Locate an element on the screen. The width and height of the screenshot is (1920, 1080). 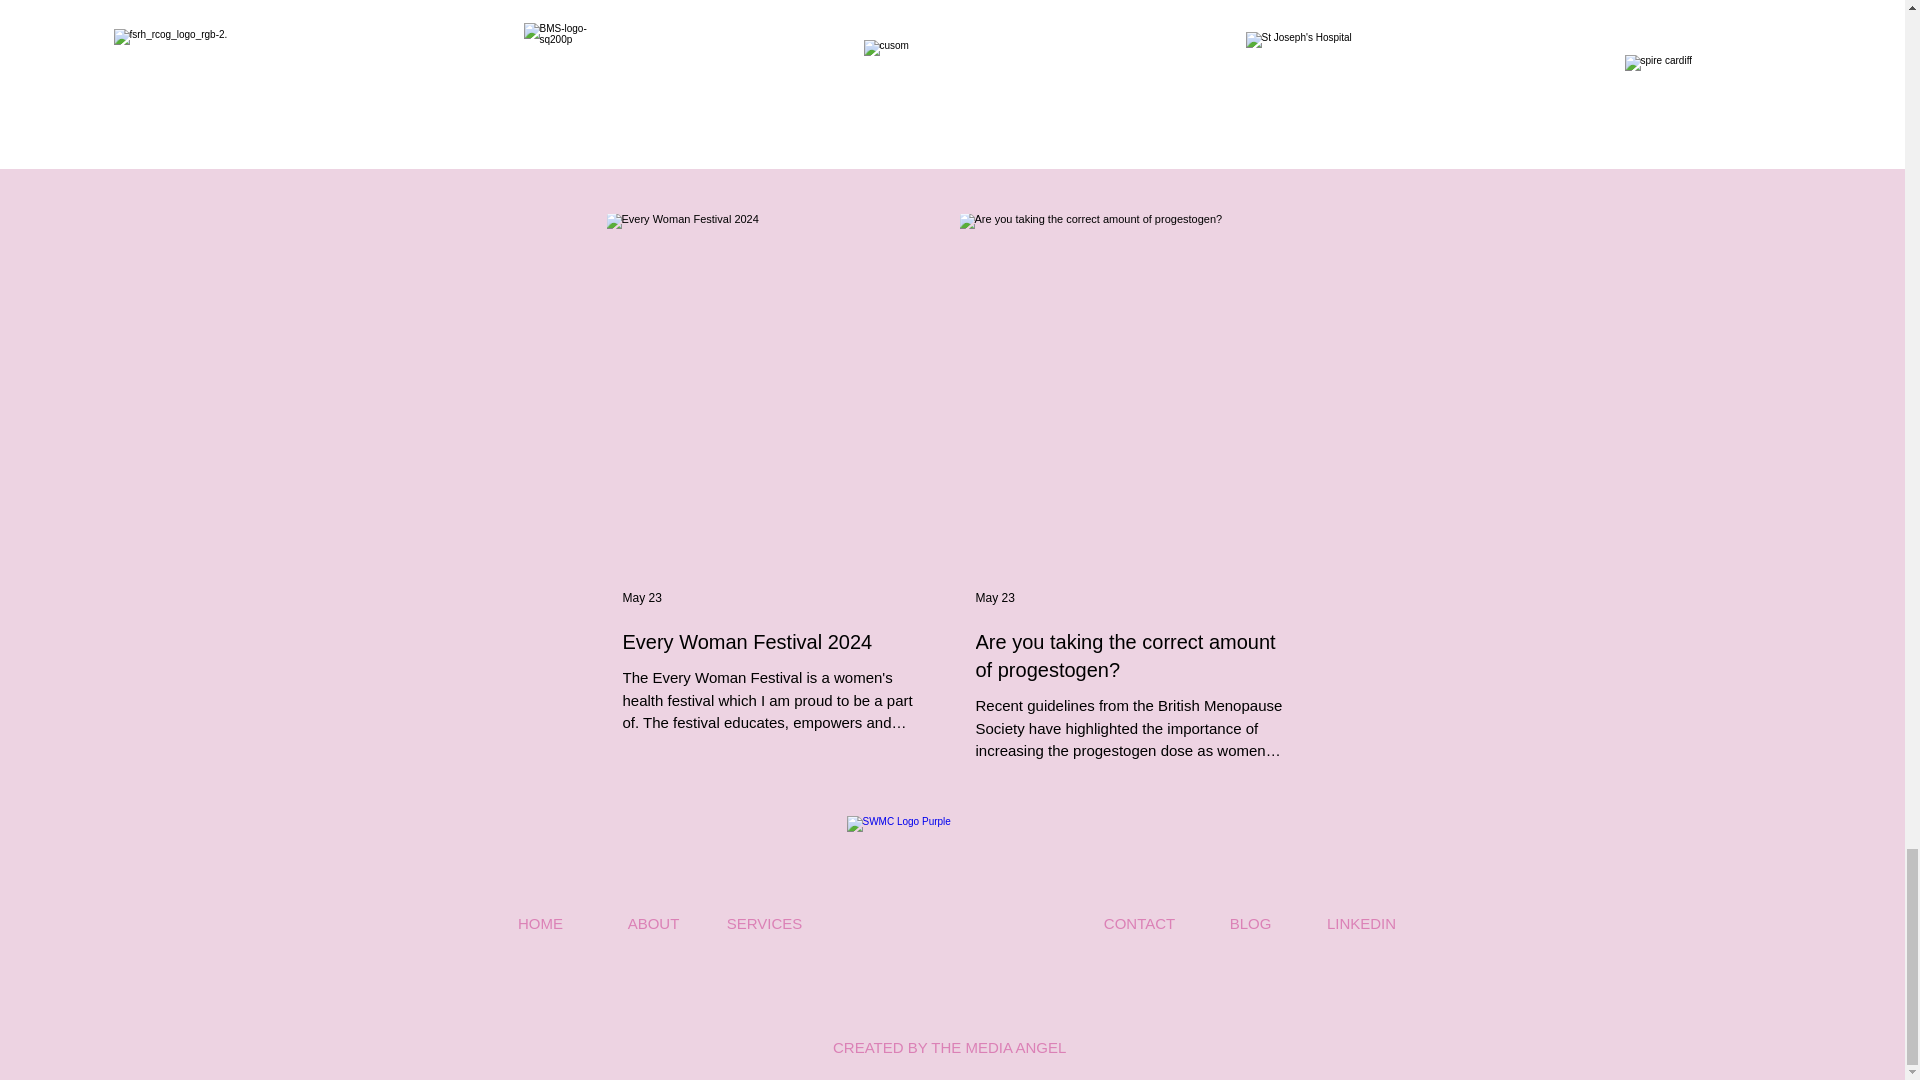
BLOG is located at coordinates (1250, 923).